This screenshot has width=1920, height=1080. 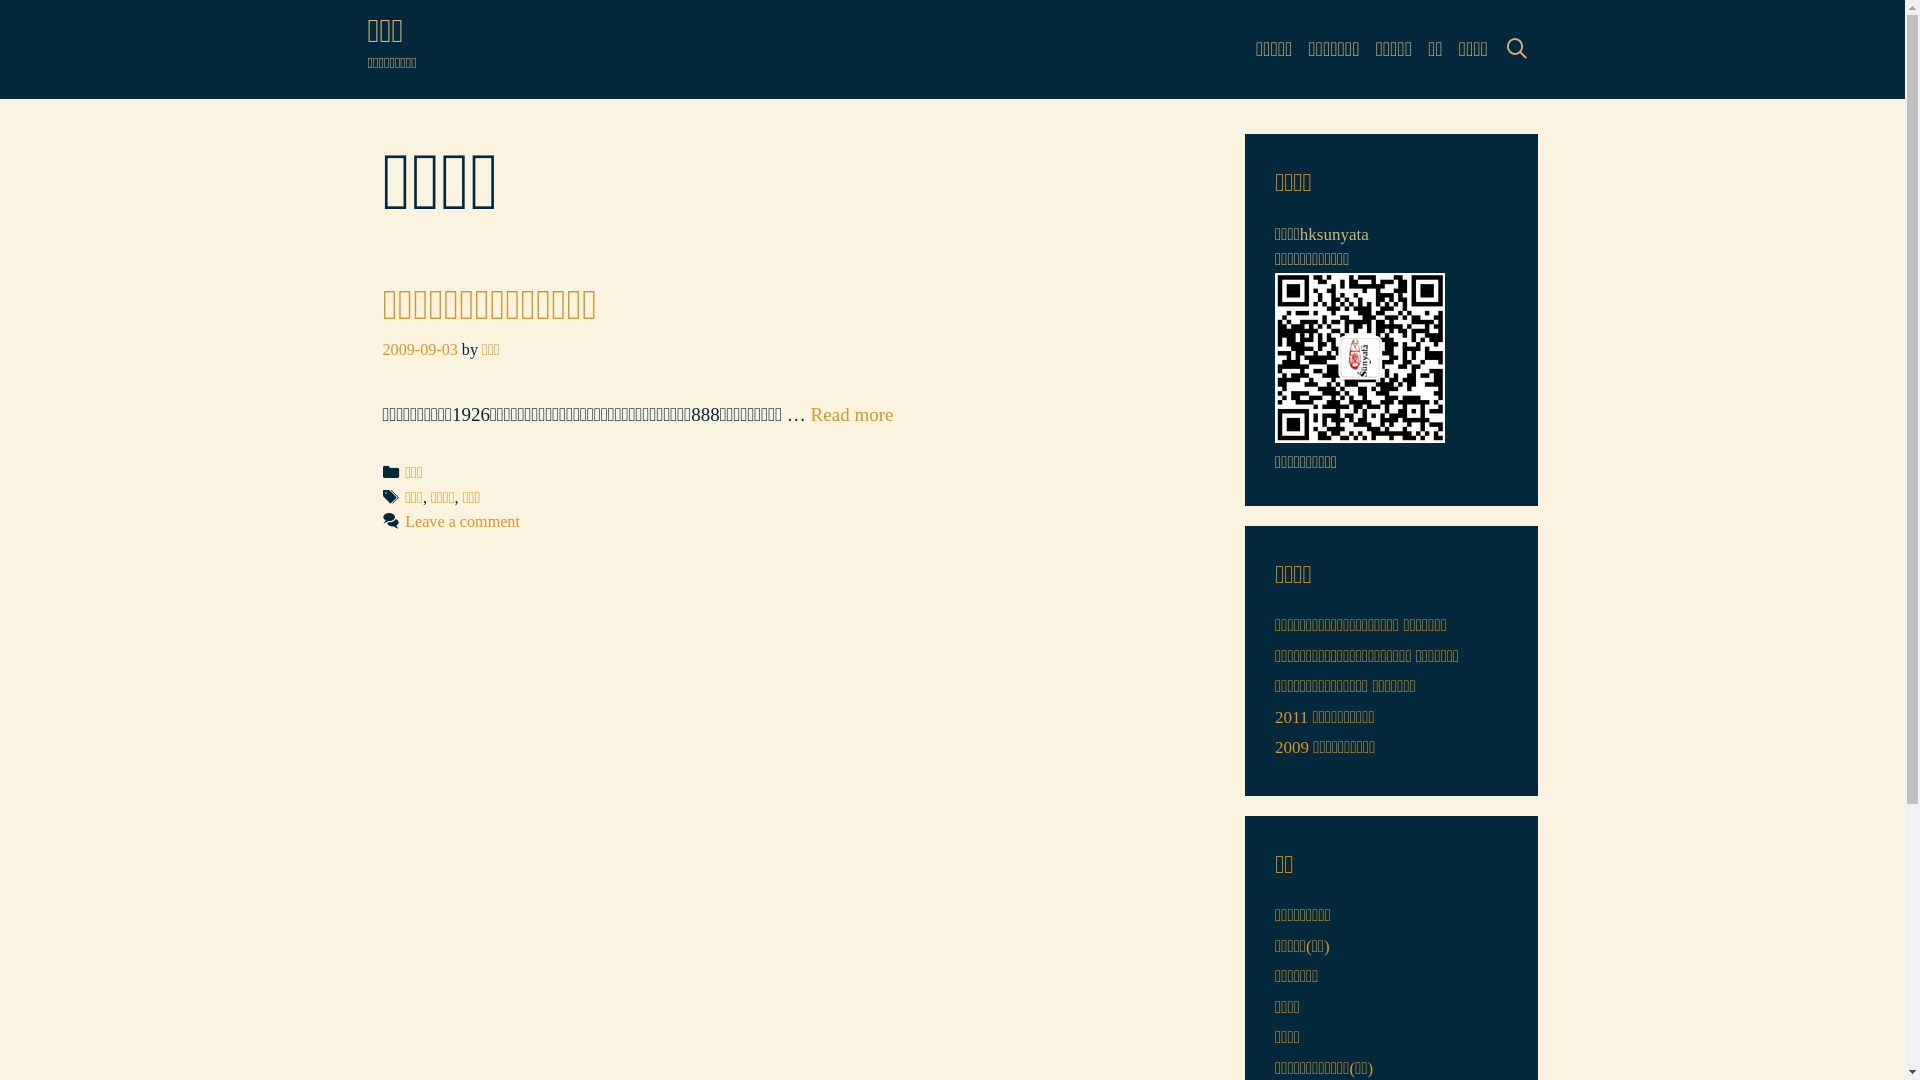 What do you see at coordinates (1517, 50) in the screenshot?
I see `SEARCH` at bounding box center [1517, 50].